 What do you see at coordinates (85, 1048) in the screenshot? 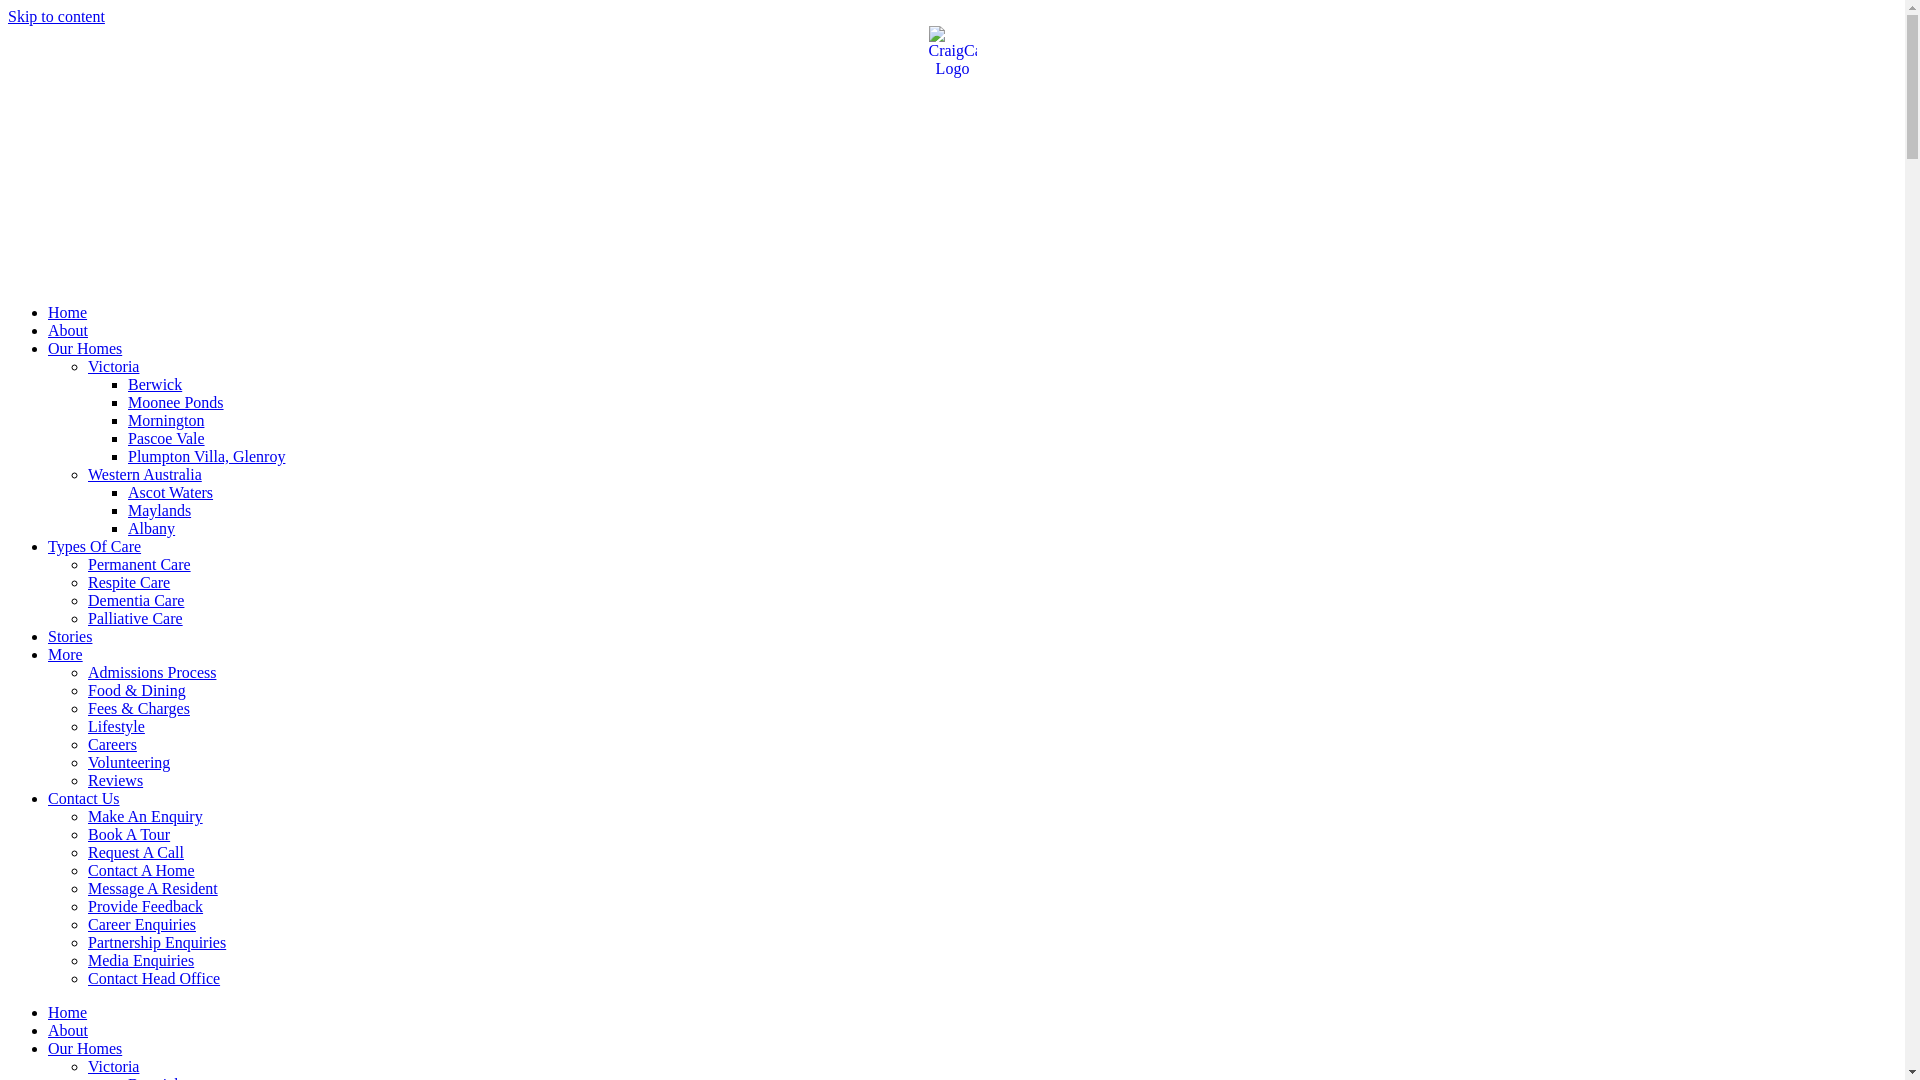
I see `Our Homes` at bounding box center [85, 1048].